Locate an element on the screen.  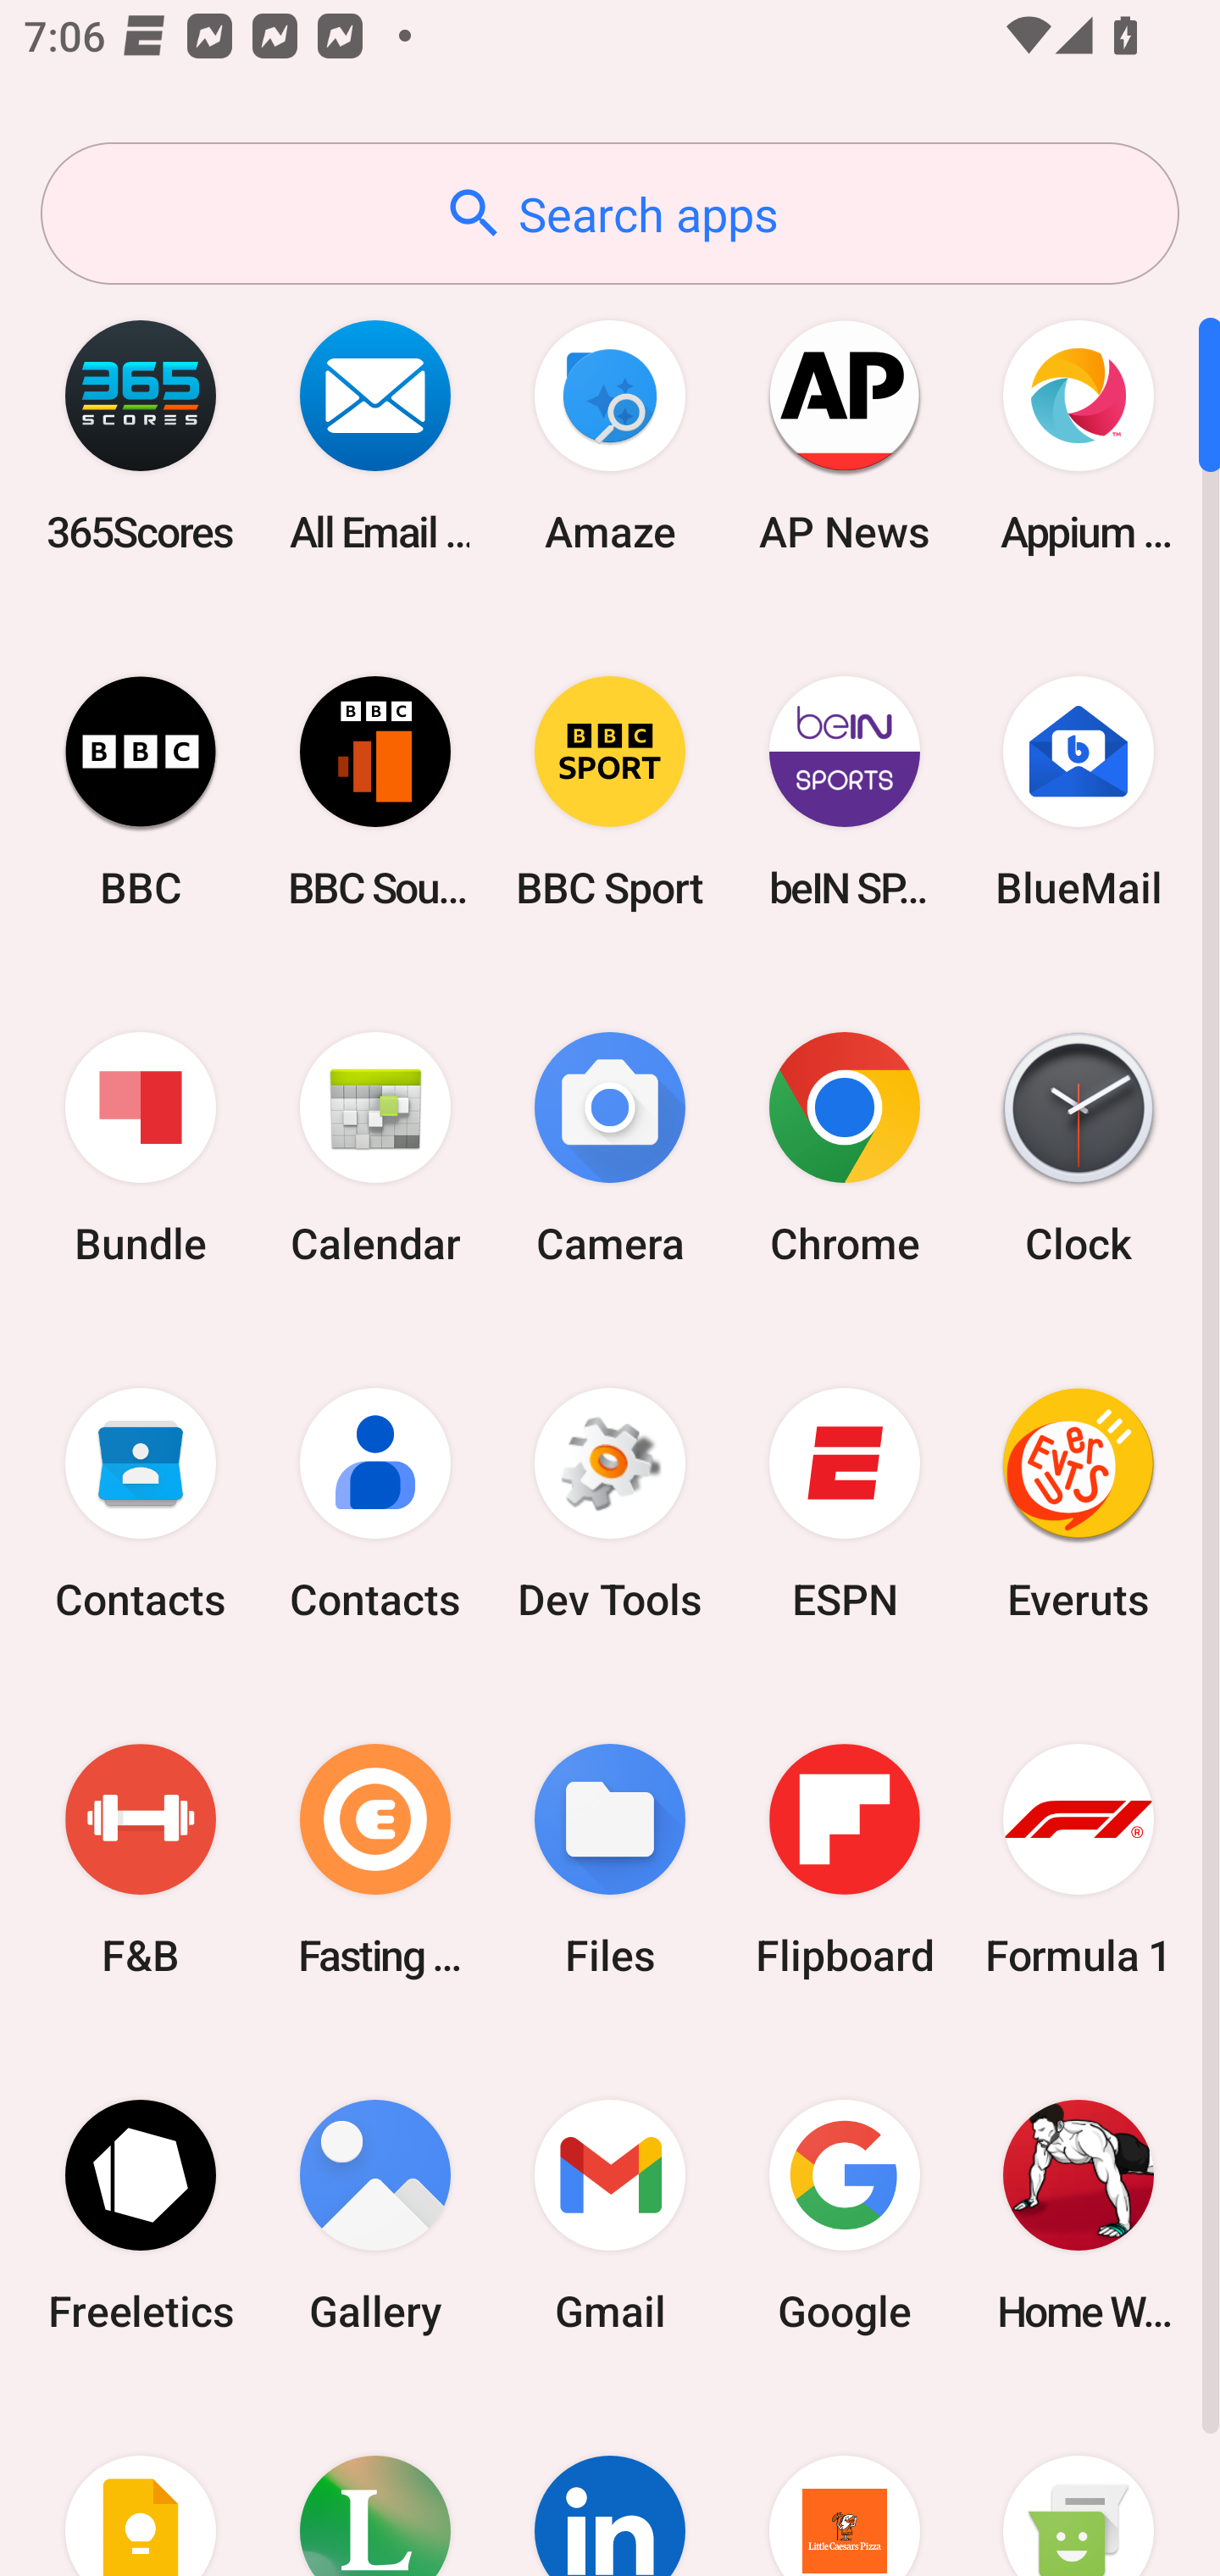
BBC Sport is located at coordinates (610, 791).